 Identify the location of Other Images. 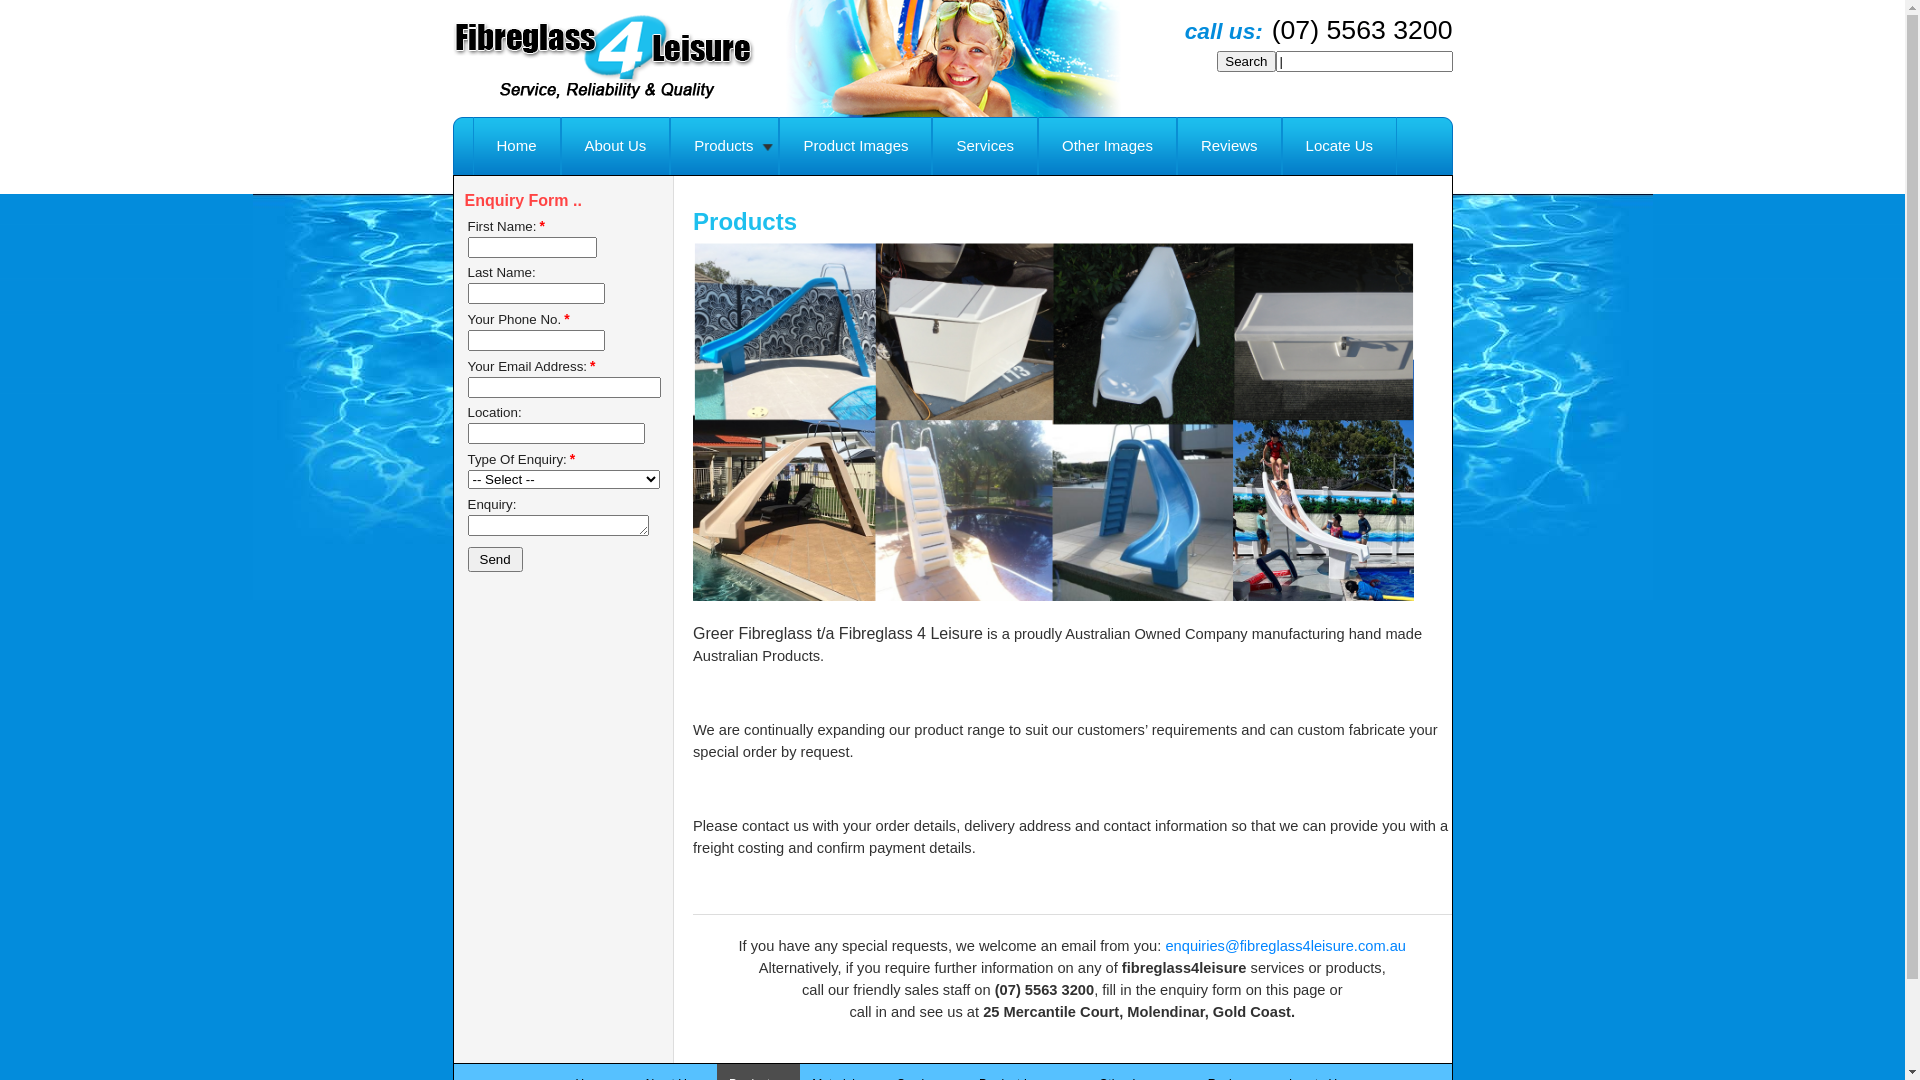
(1108, 146).